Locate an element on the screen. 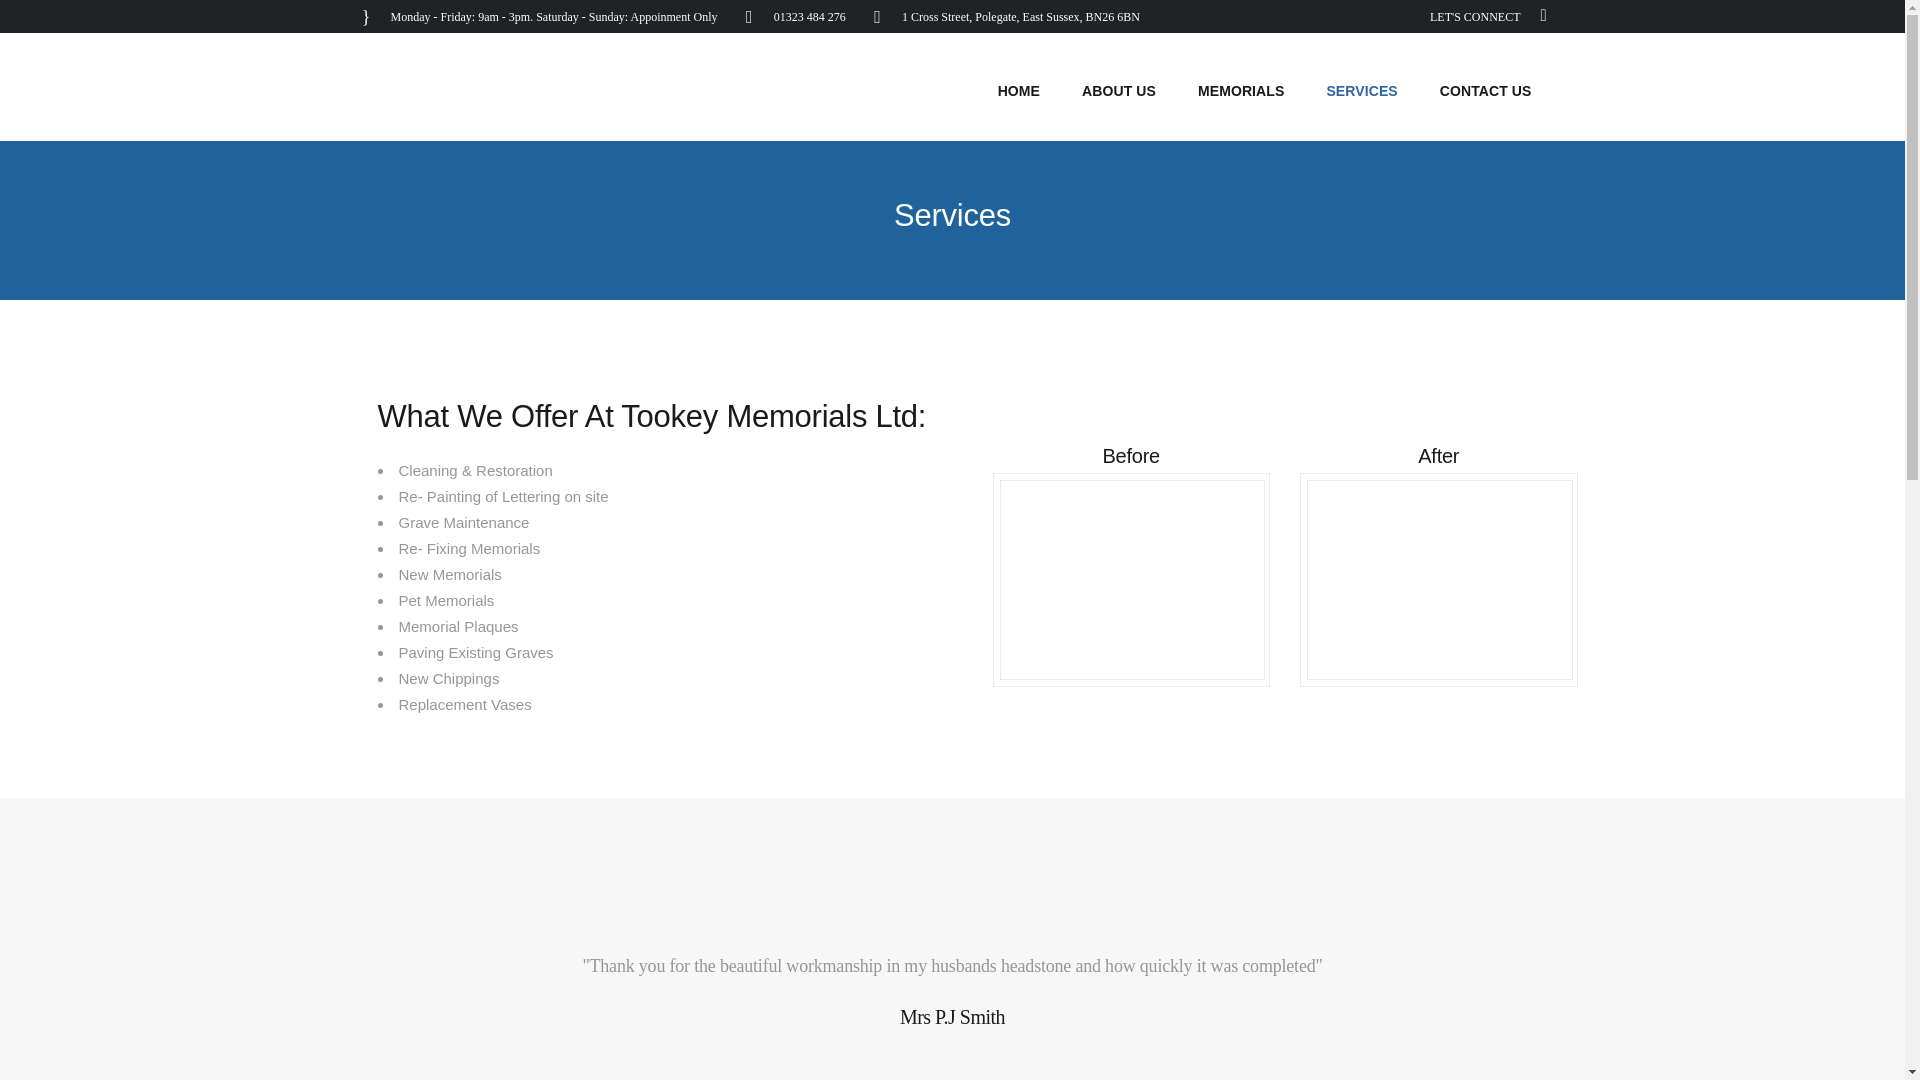 The image size is (1920, 1080). HOME is located at coordinates (1019, 91).